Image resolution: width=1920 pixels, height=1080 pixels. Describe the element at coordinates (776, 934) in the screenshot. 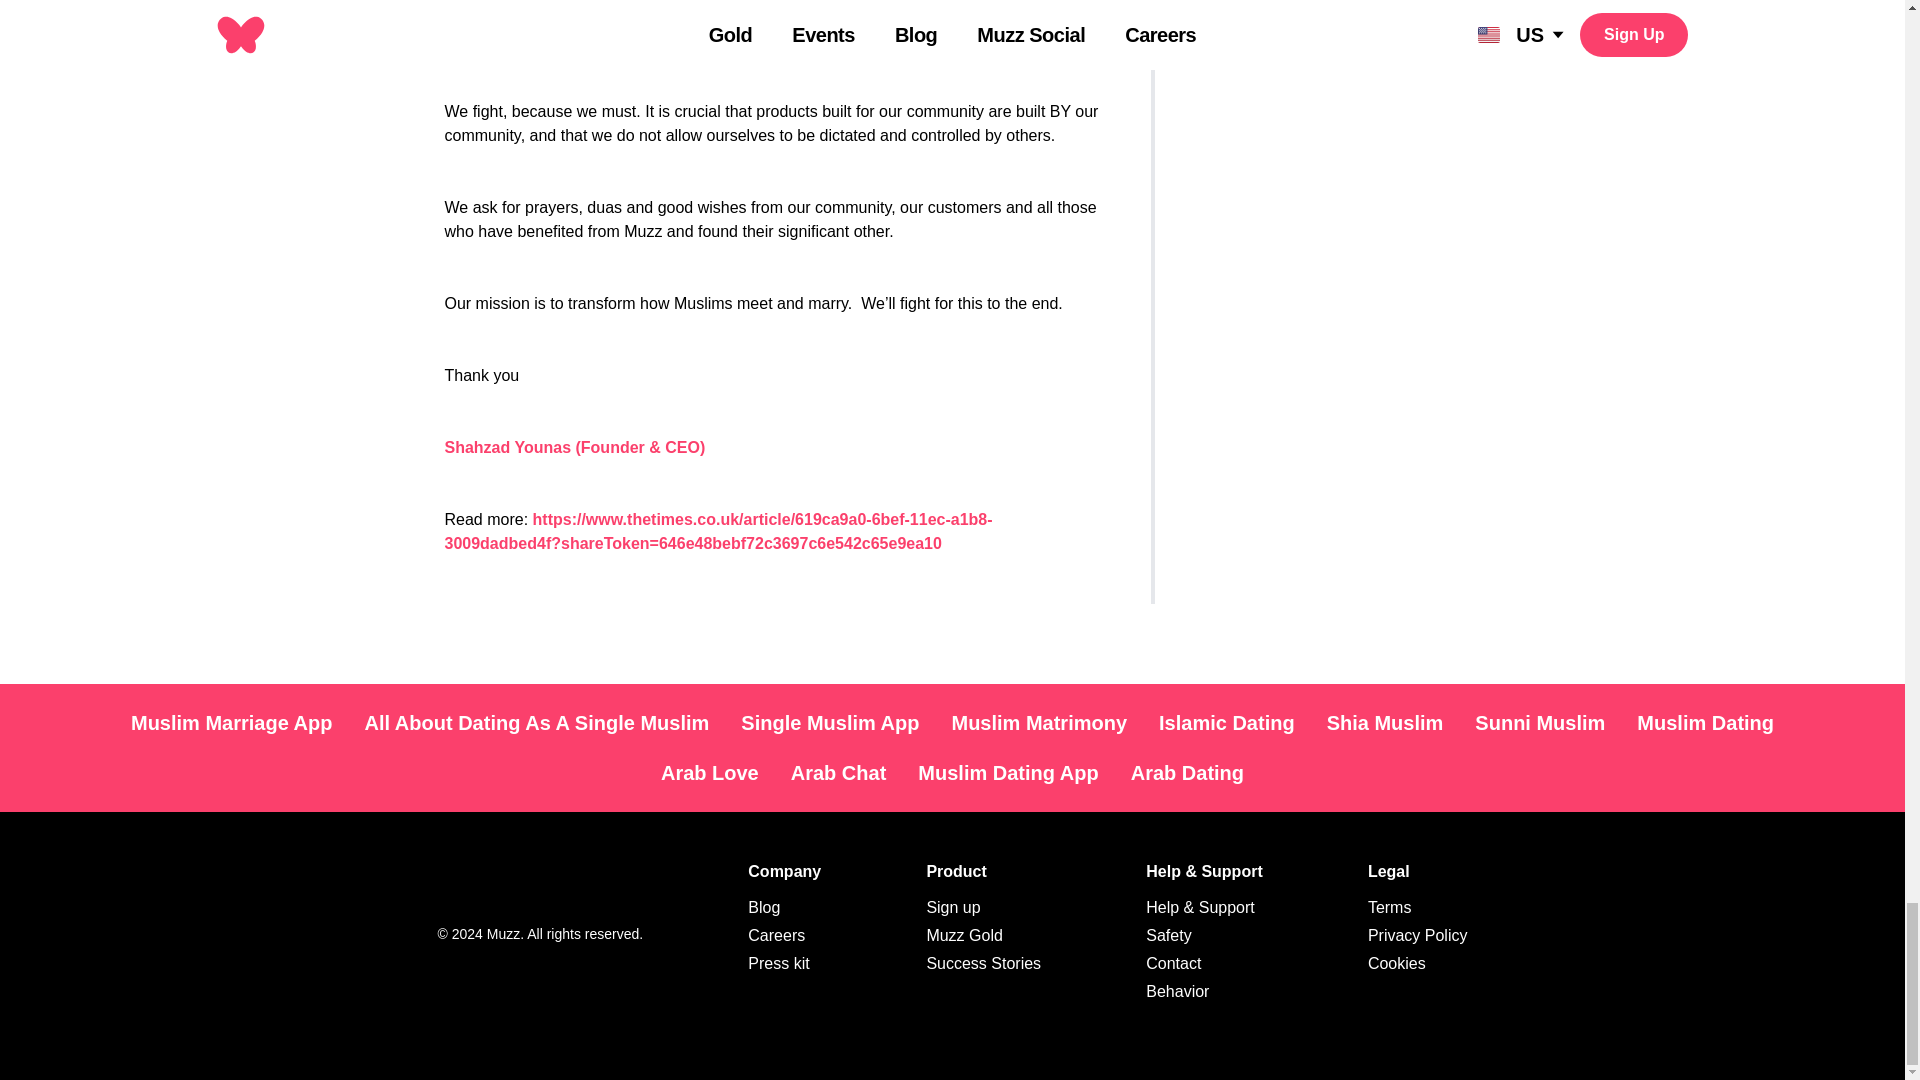

I see `Careers` at that location.